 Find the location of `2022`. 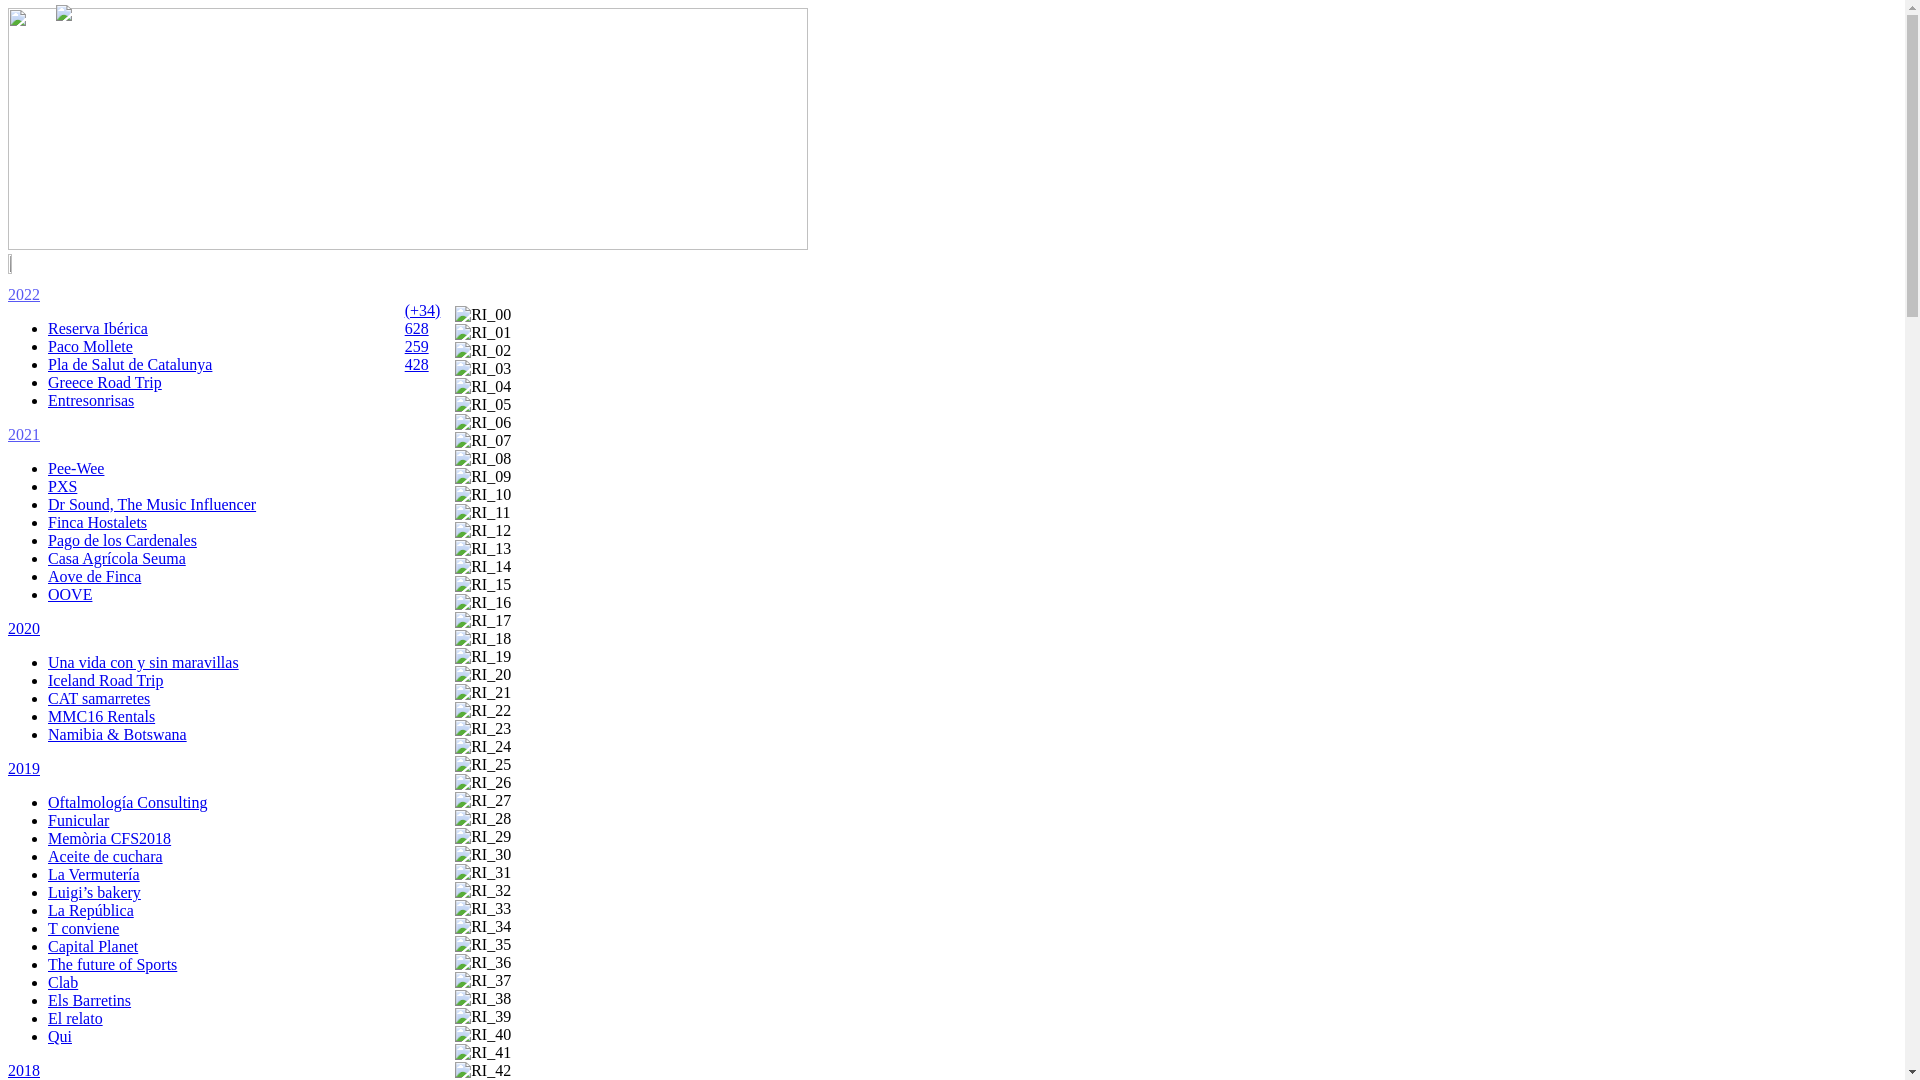

2022 is located at coordinates (24, 294).